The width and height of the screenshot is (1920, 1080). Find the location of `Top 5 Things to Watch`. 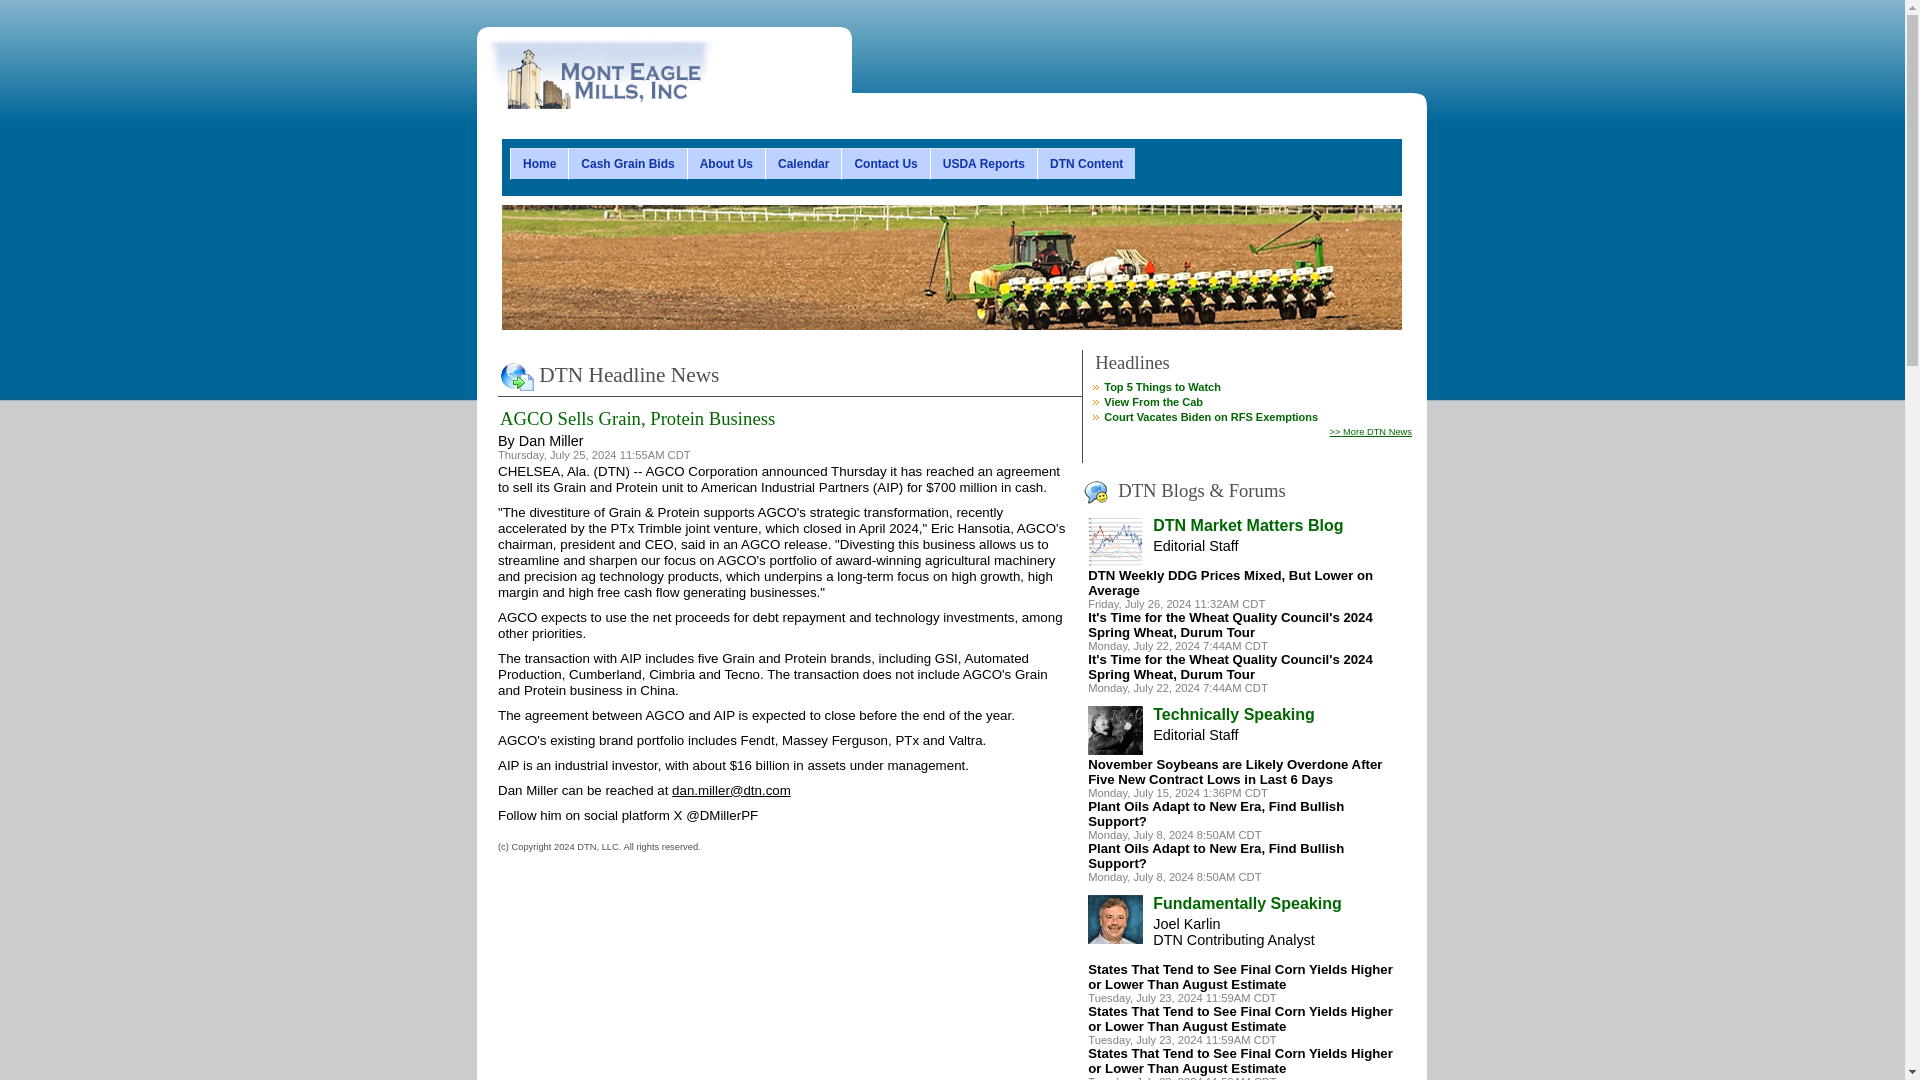

Top 5 Things to Watch is located at coordinates (1162, 387).